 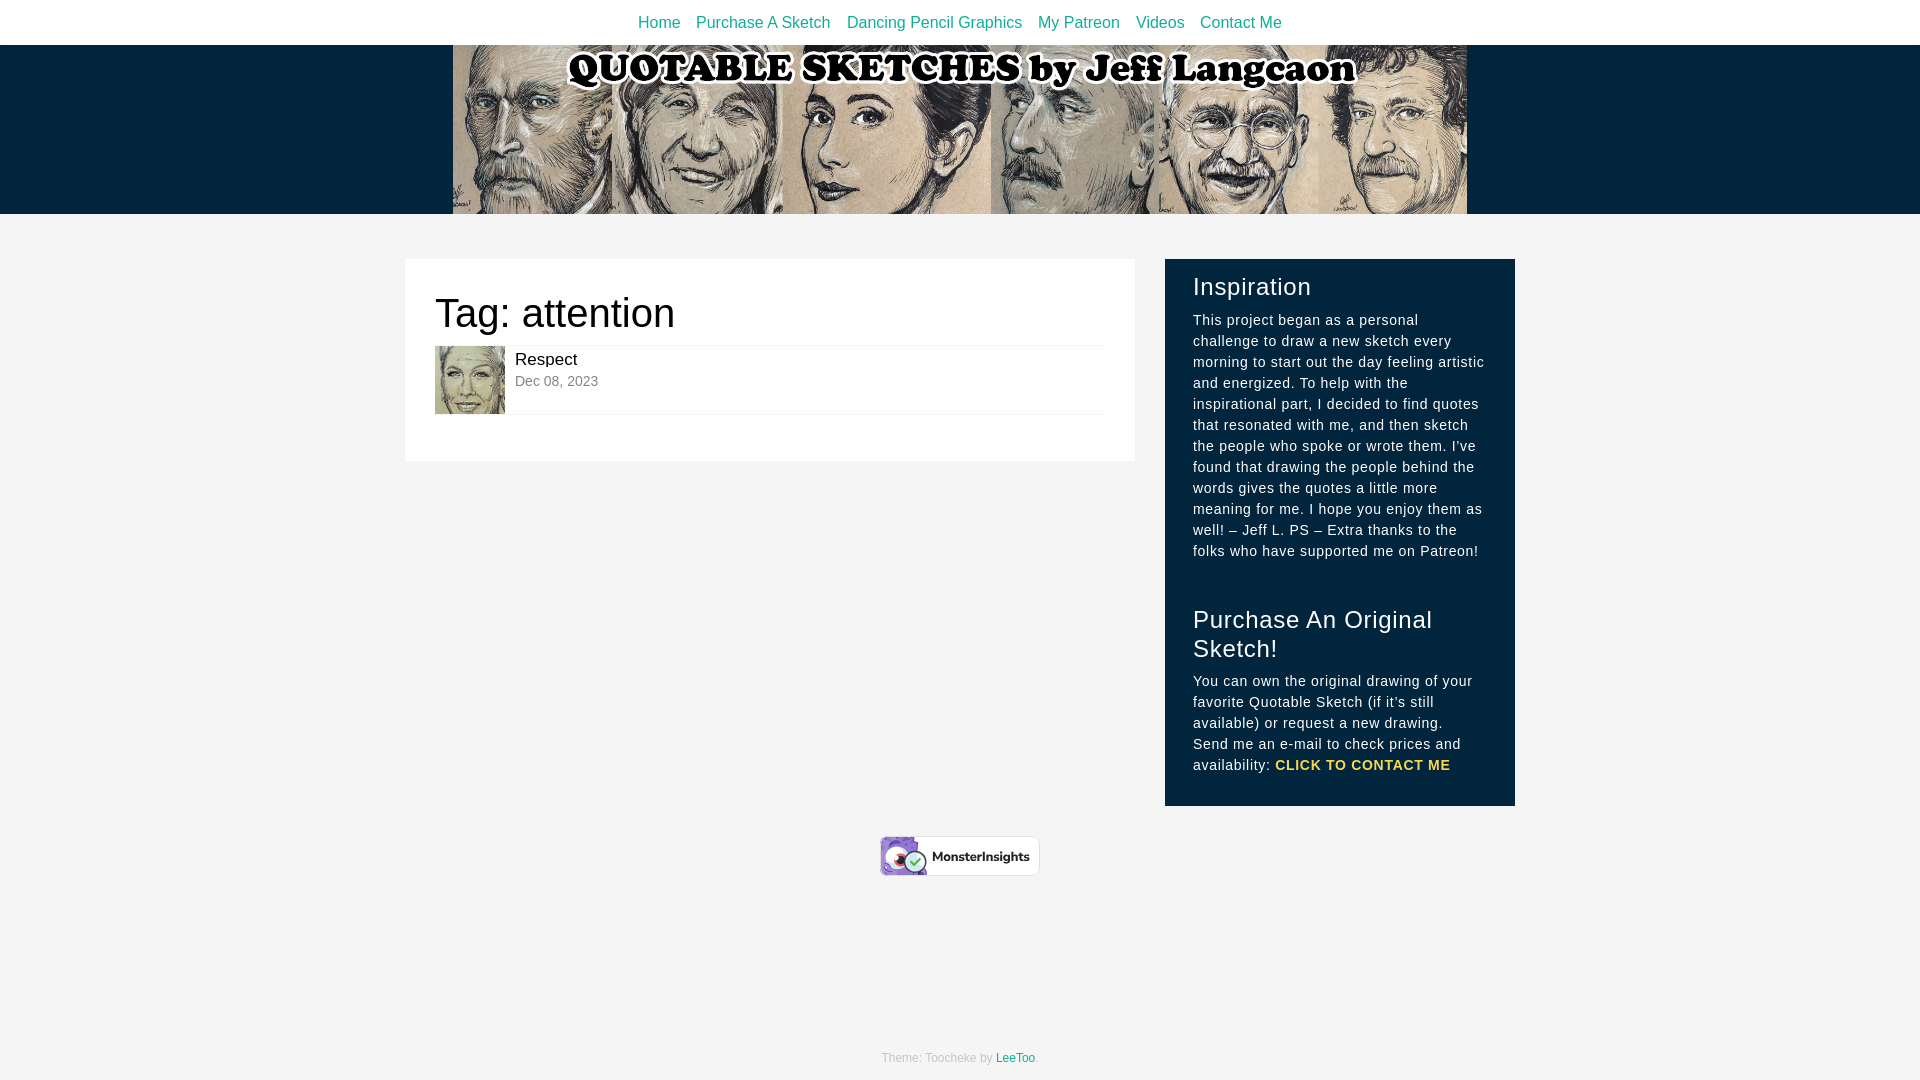 I want to click on Videos, so click(x=1078, y=22).